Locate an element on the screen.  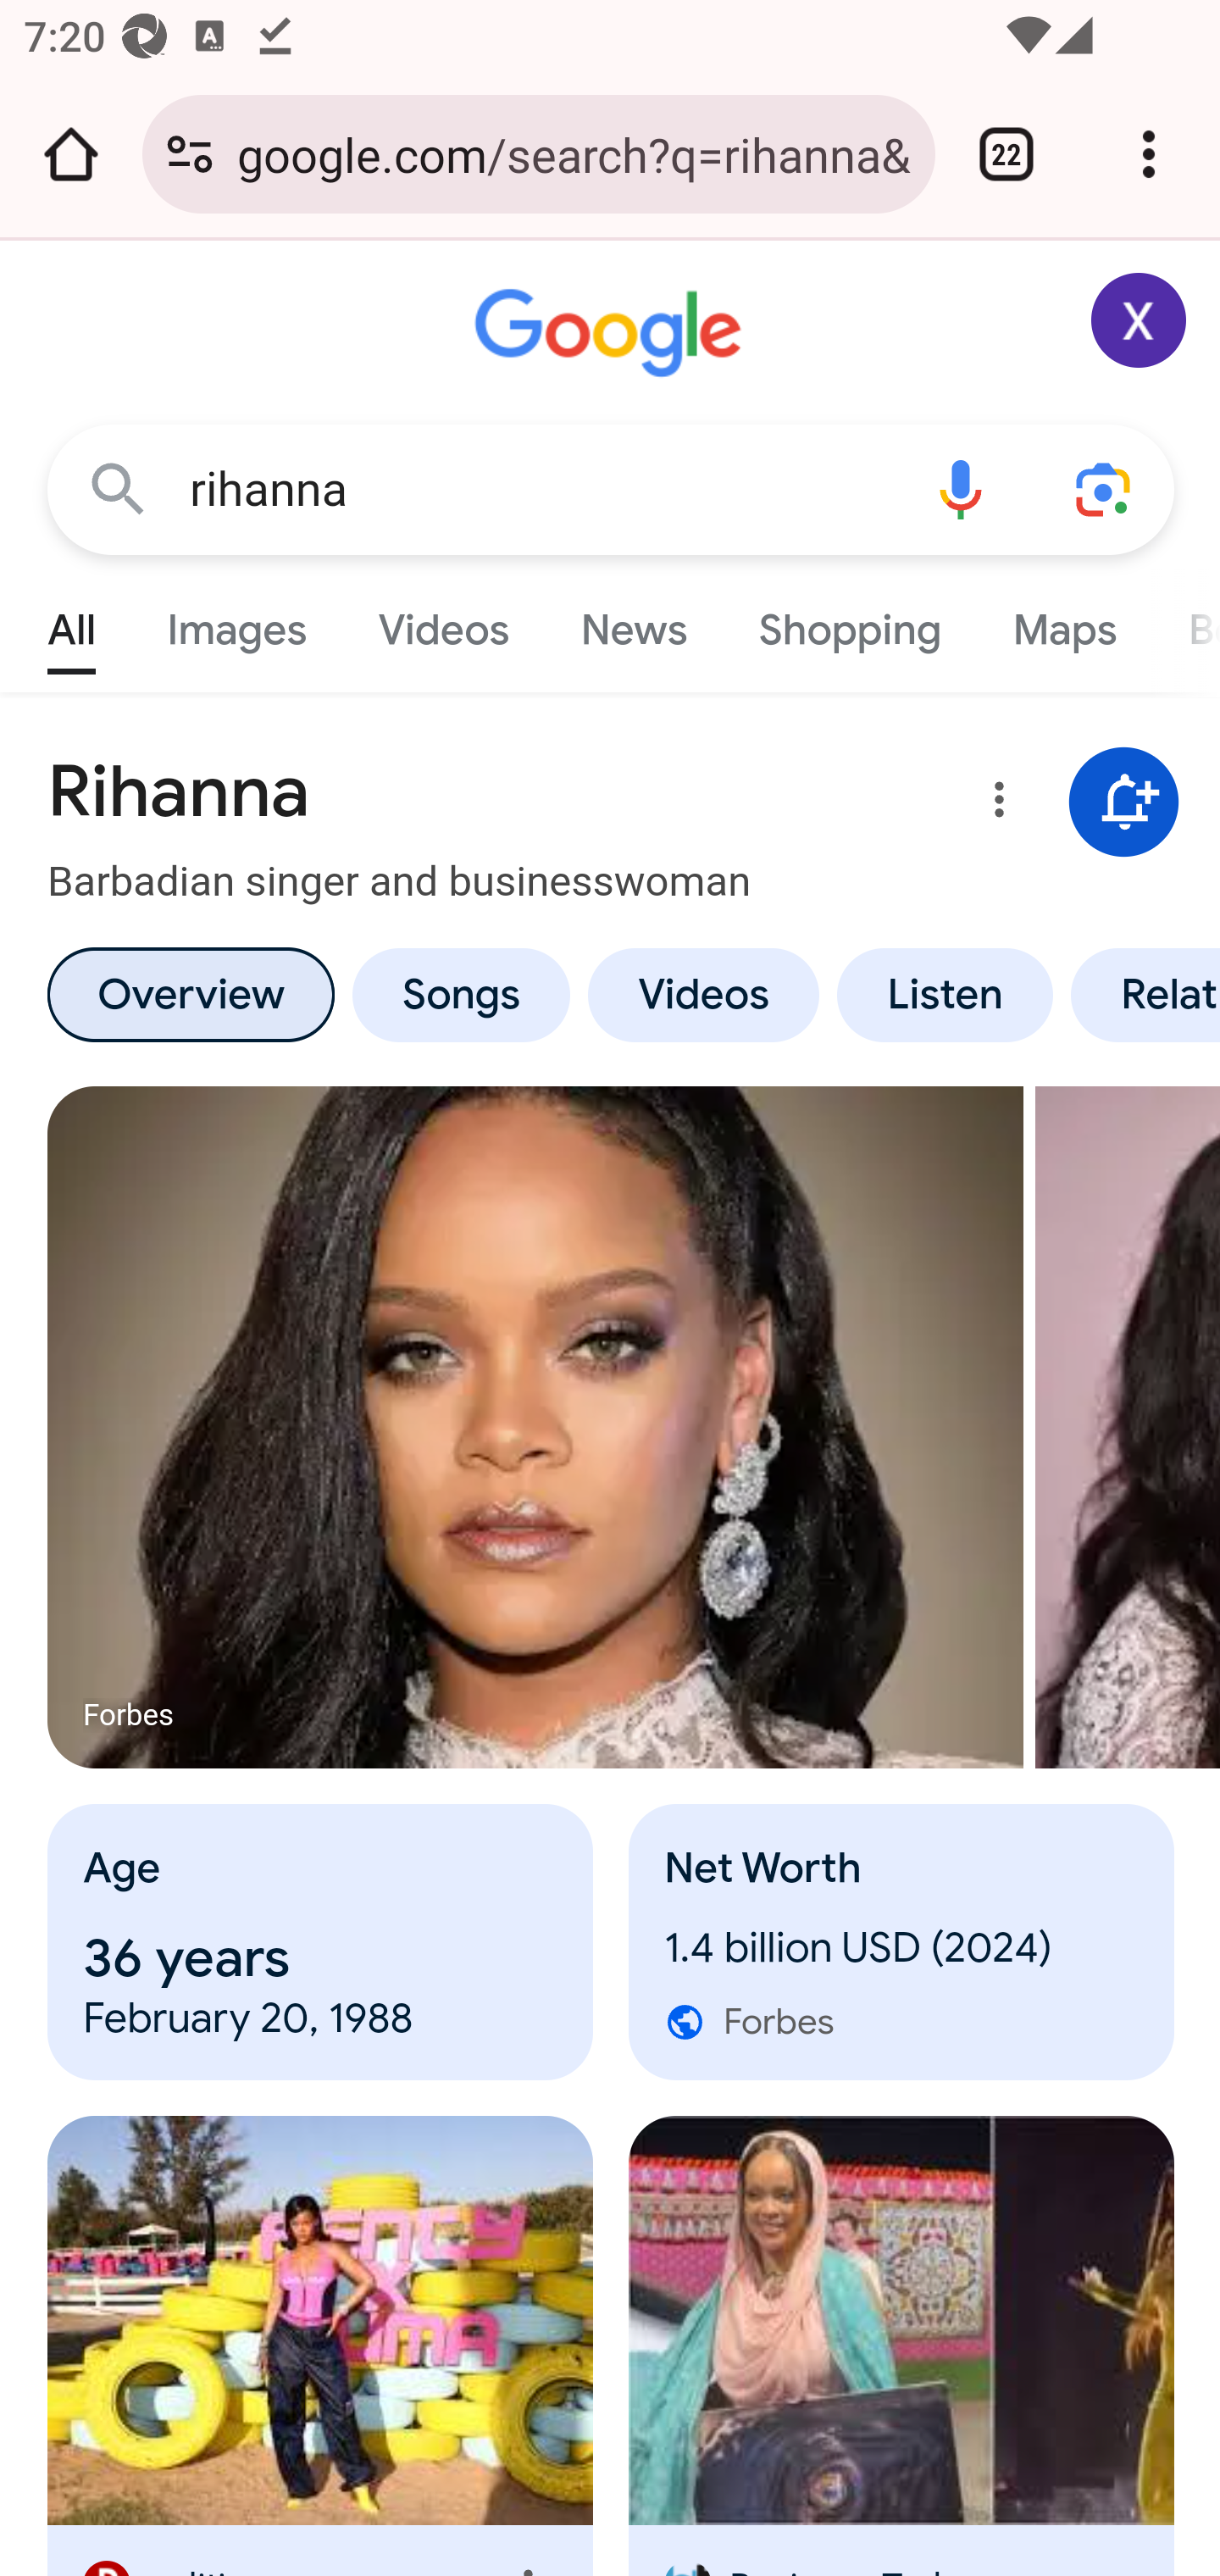
Maps is located at coordinates (1063, 622).